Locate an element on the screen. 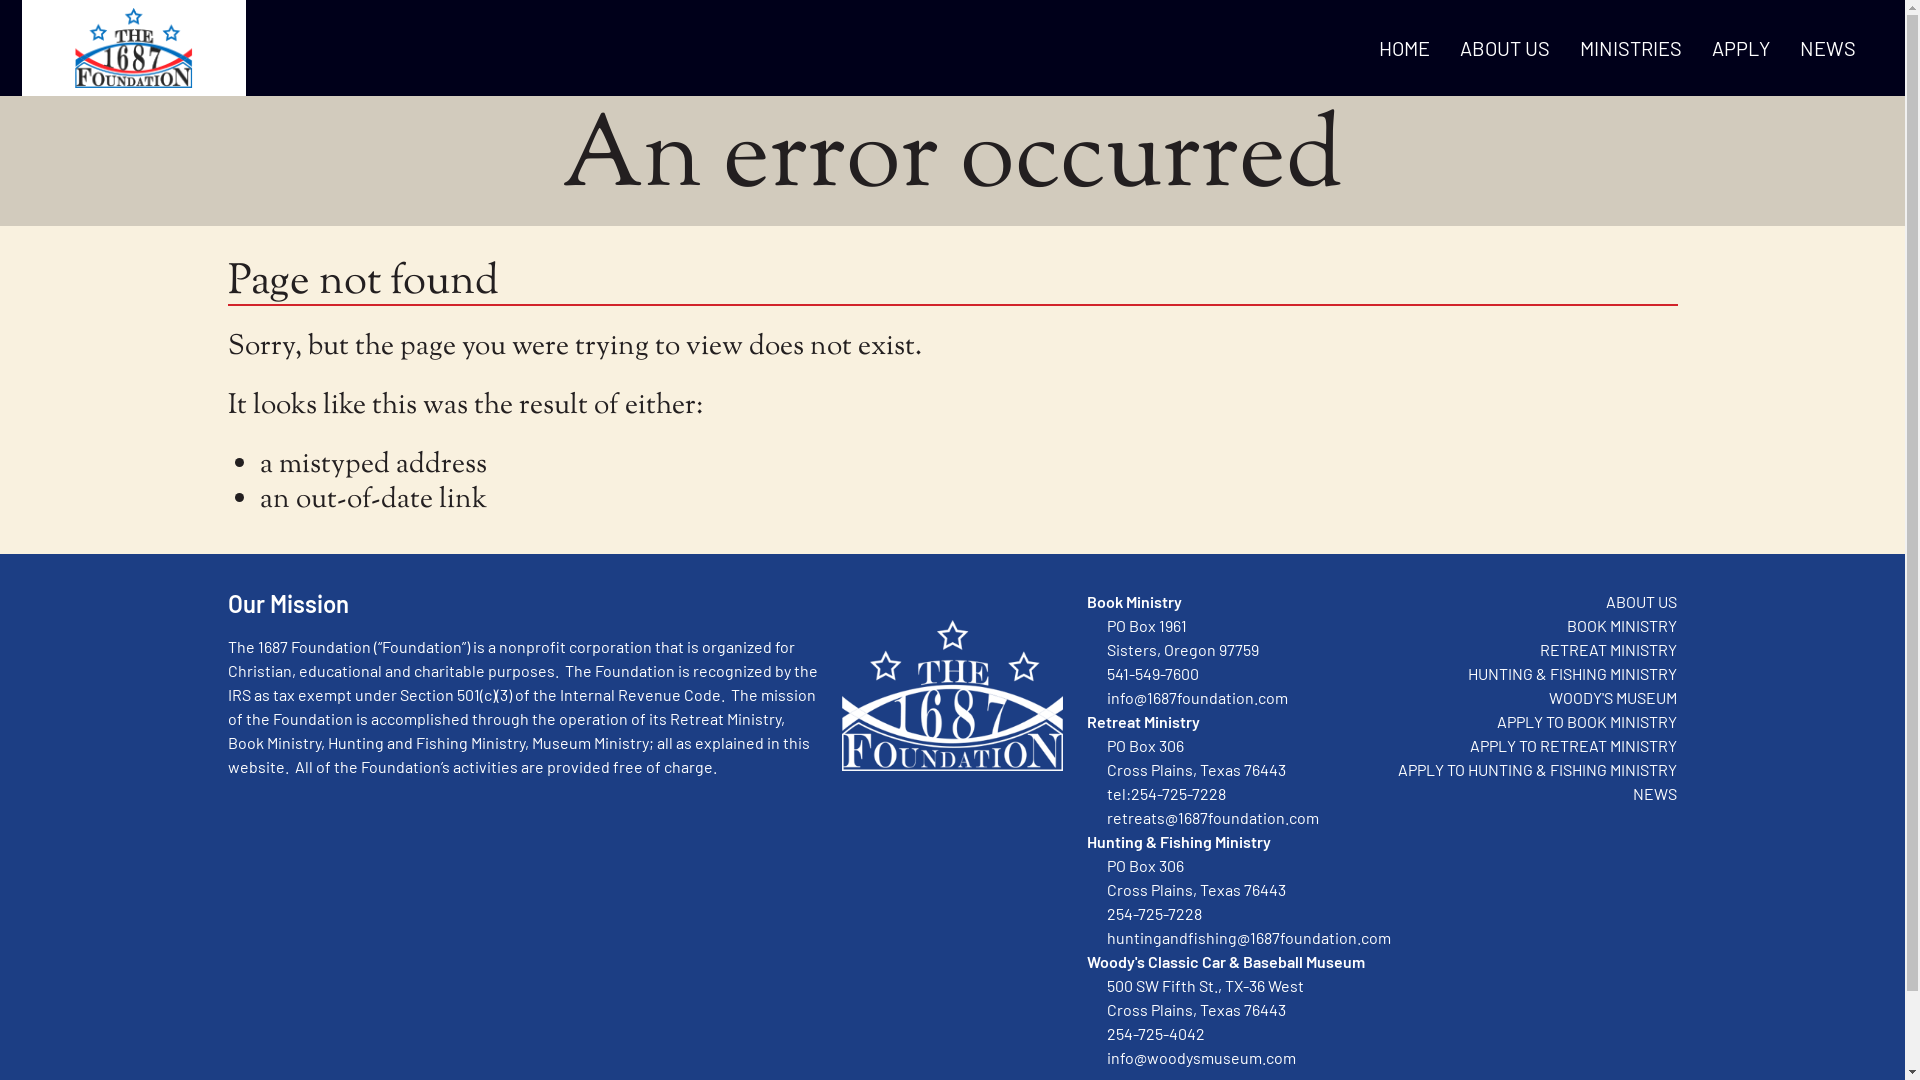 The image size is (1920, 1080). HRS is located at coordinates (134, 48).